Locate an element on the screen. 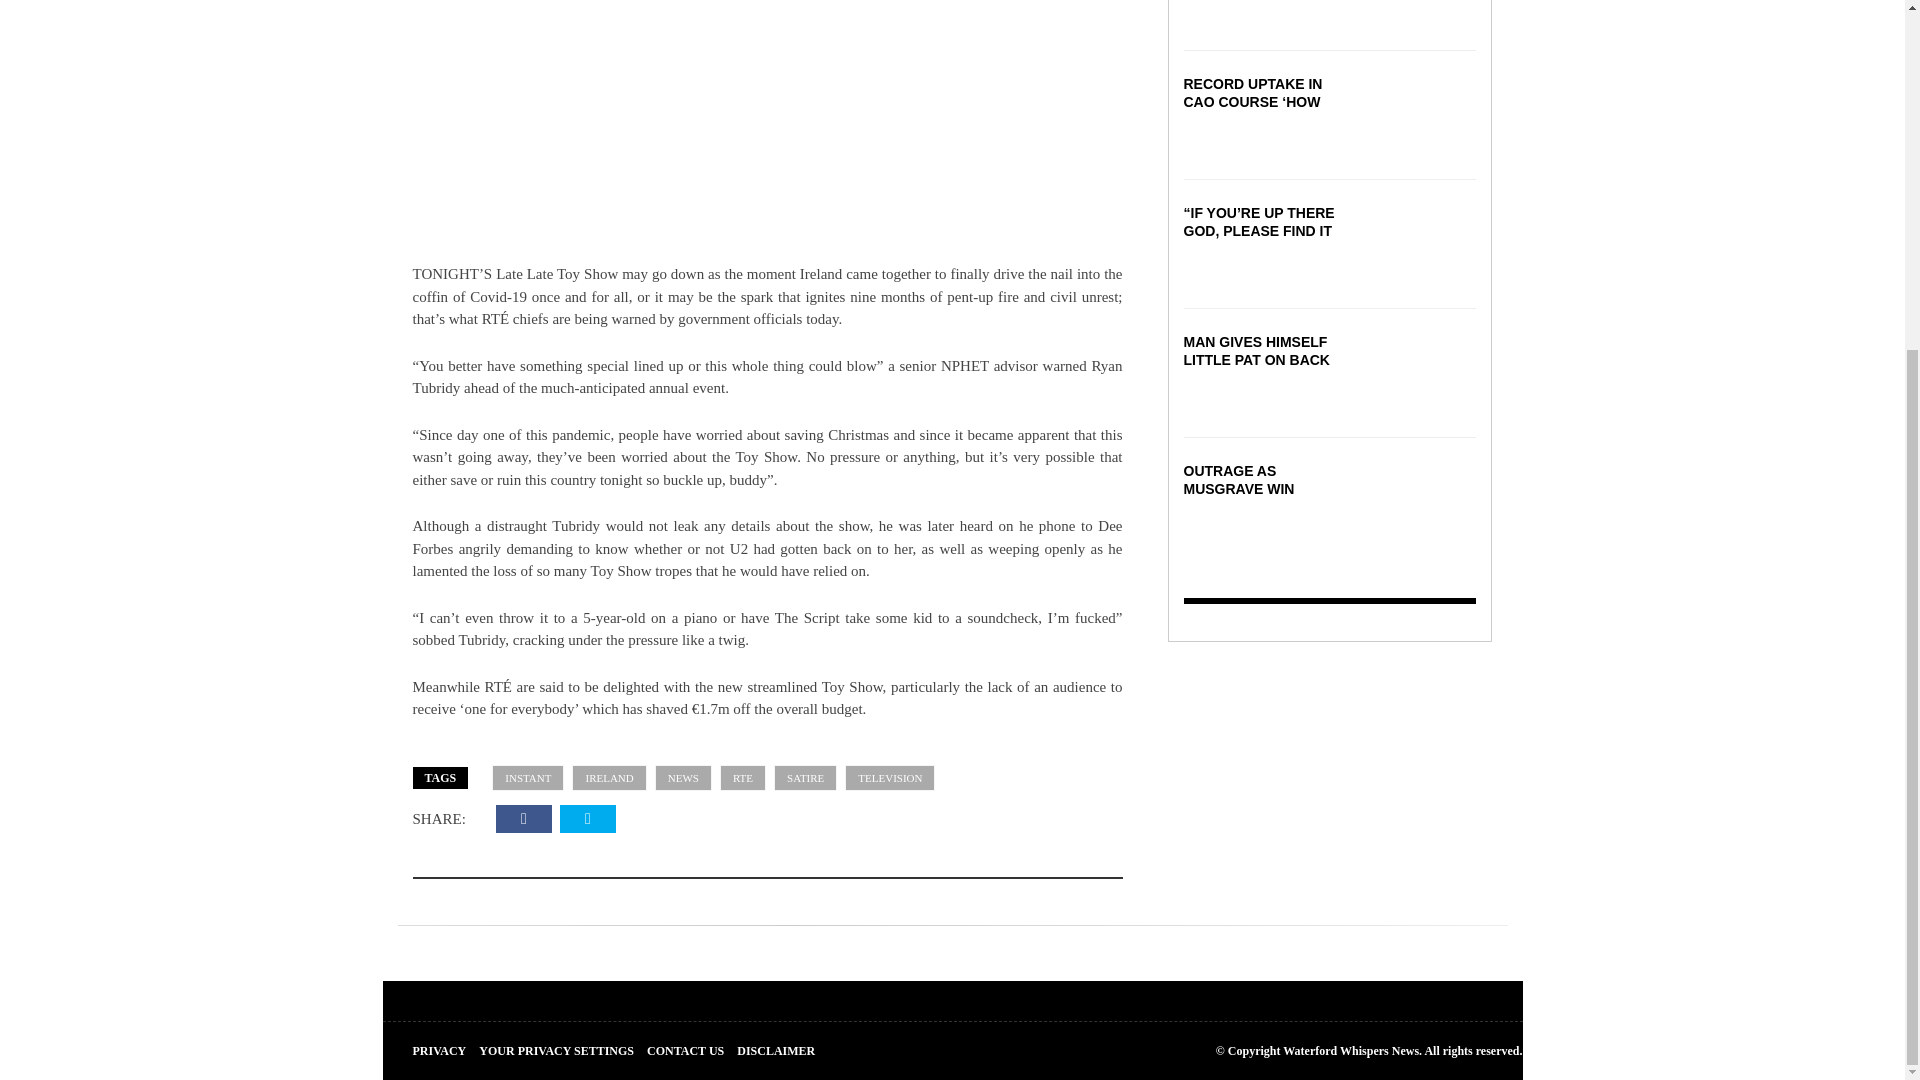 The width and height of the screenshot is (1920, 1080). View all posts tagged satire is located at coordinates (805, 778).